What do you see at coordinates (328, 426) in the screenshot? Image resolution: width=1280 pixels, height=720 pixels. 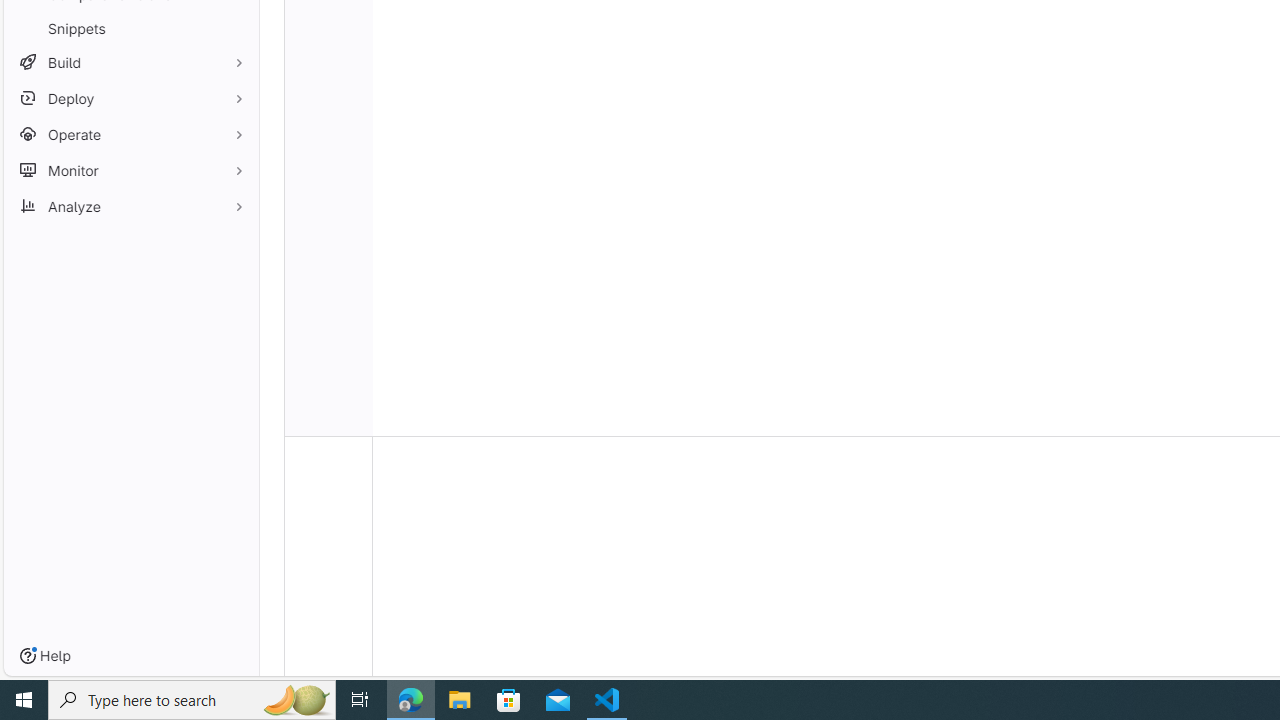 I see `Class: old_line diff-line-num empty-cell` at bounding box center [328, 426].